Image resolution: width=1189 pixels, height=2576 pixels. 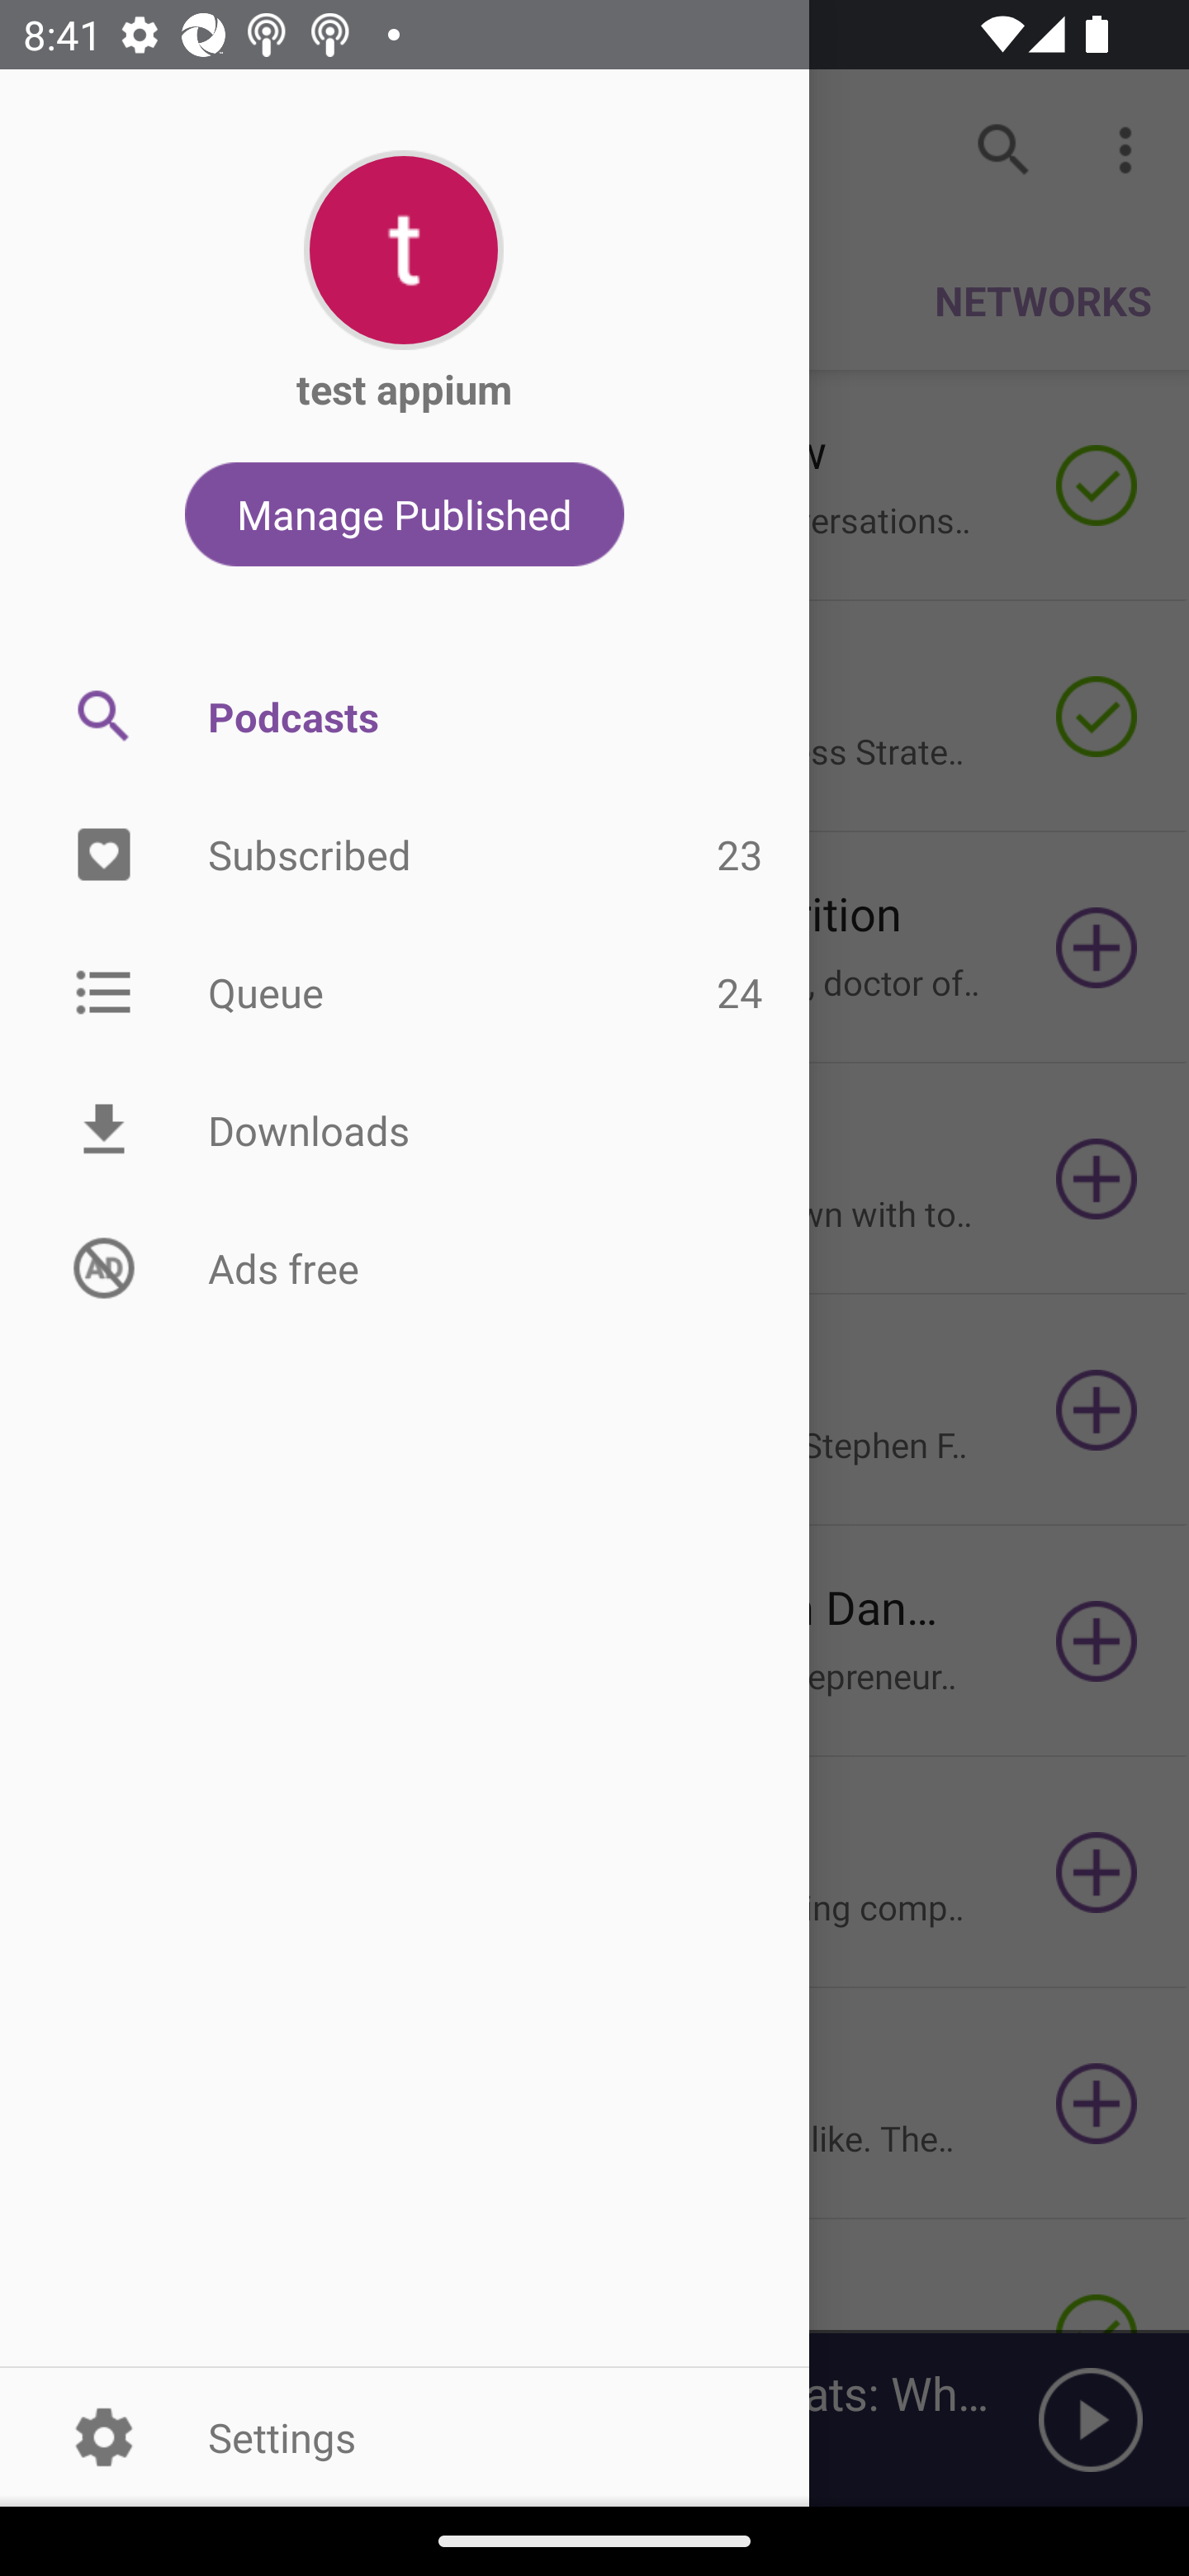 What do you see at coordinates (405, 1130) in the screenshot?
I see `Picture Downloads` at bounding box center [405, 1130].